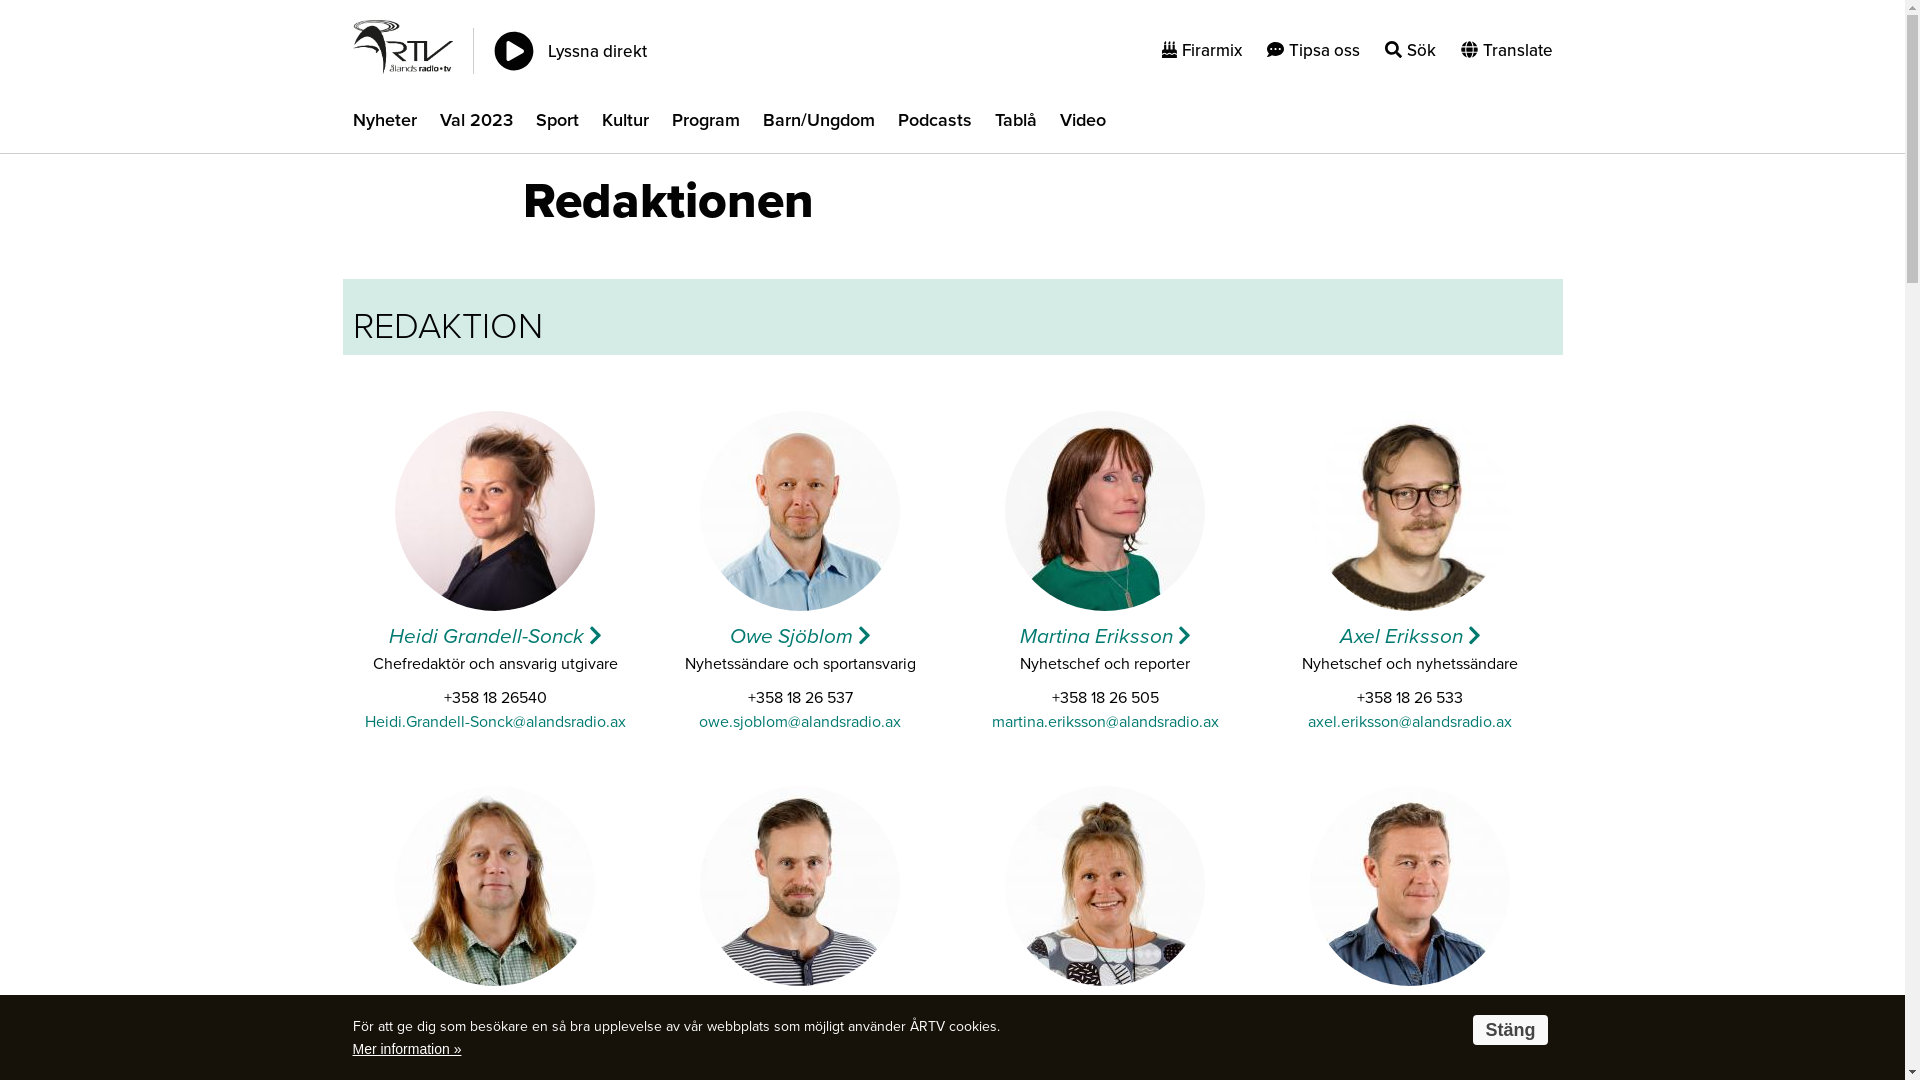  What do you see at coordinates (1083, 122) in the screenshot?
I see `Video` at bounding box center [1083, 122].